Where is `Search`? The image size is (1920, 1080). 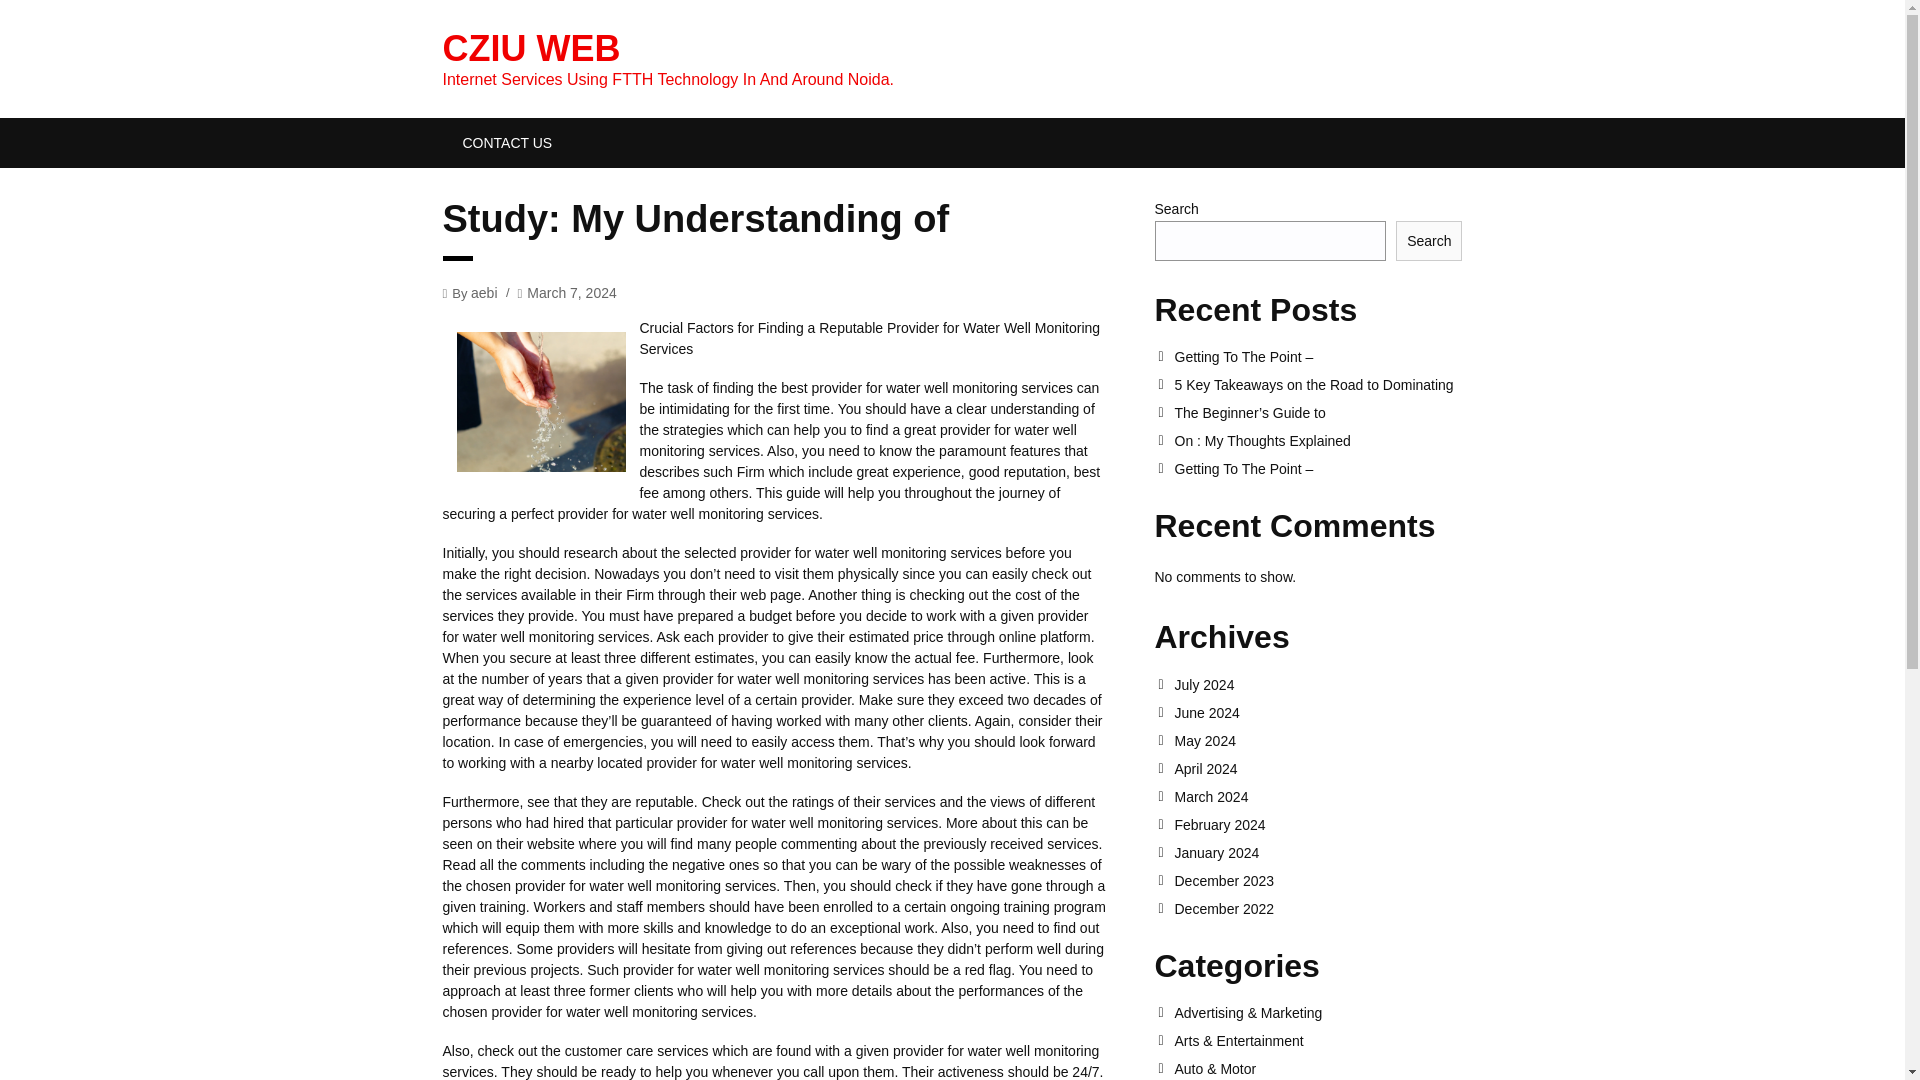 Search is located at coordinates (1428, 241).